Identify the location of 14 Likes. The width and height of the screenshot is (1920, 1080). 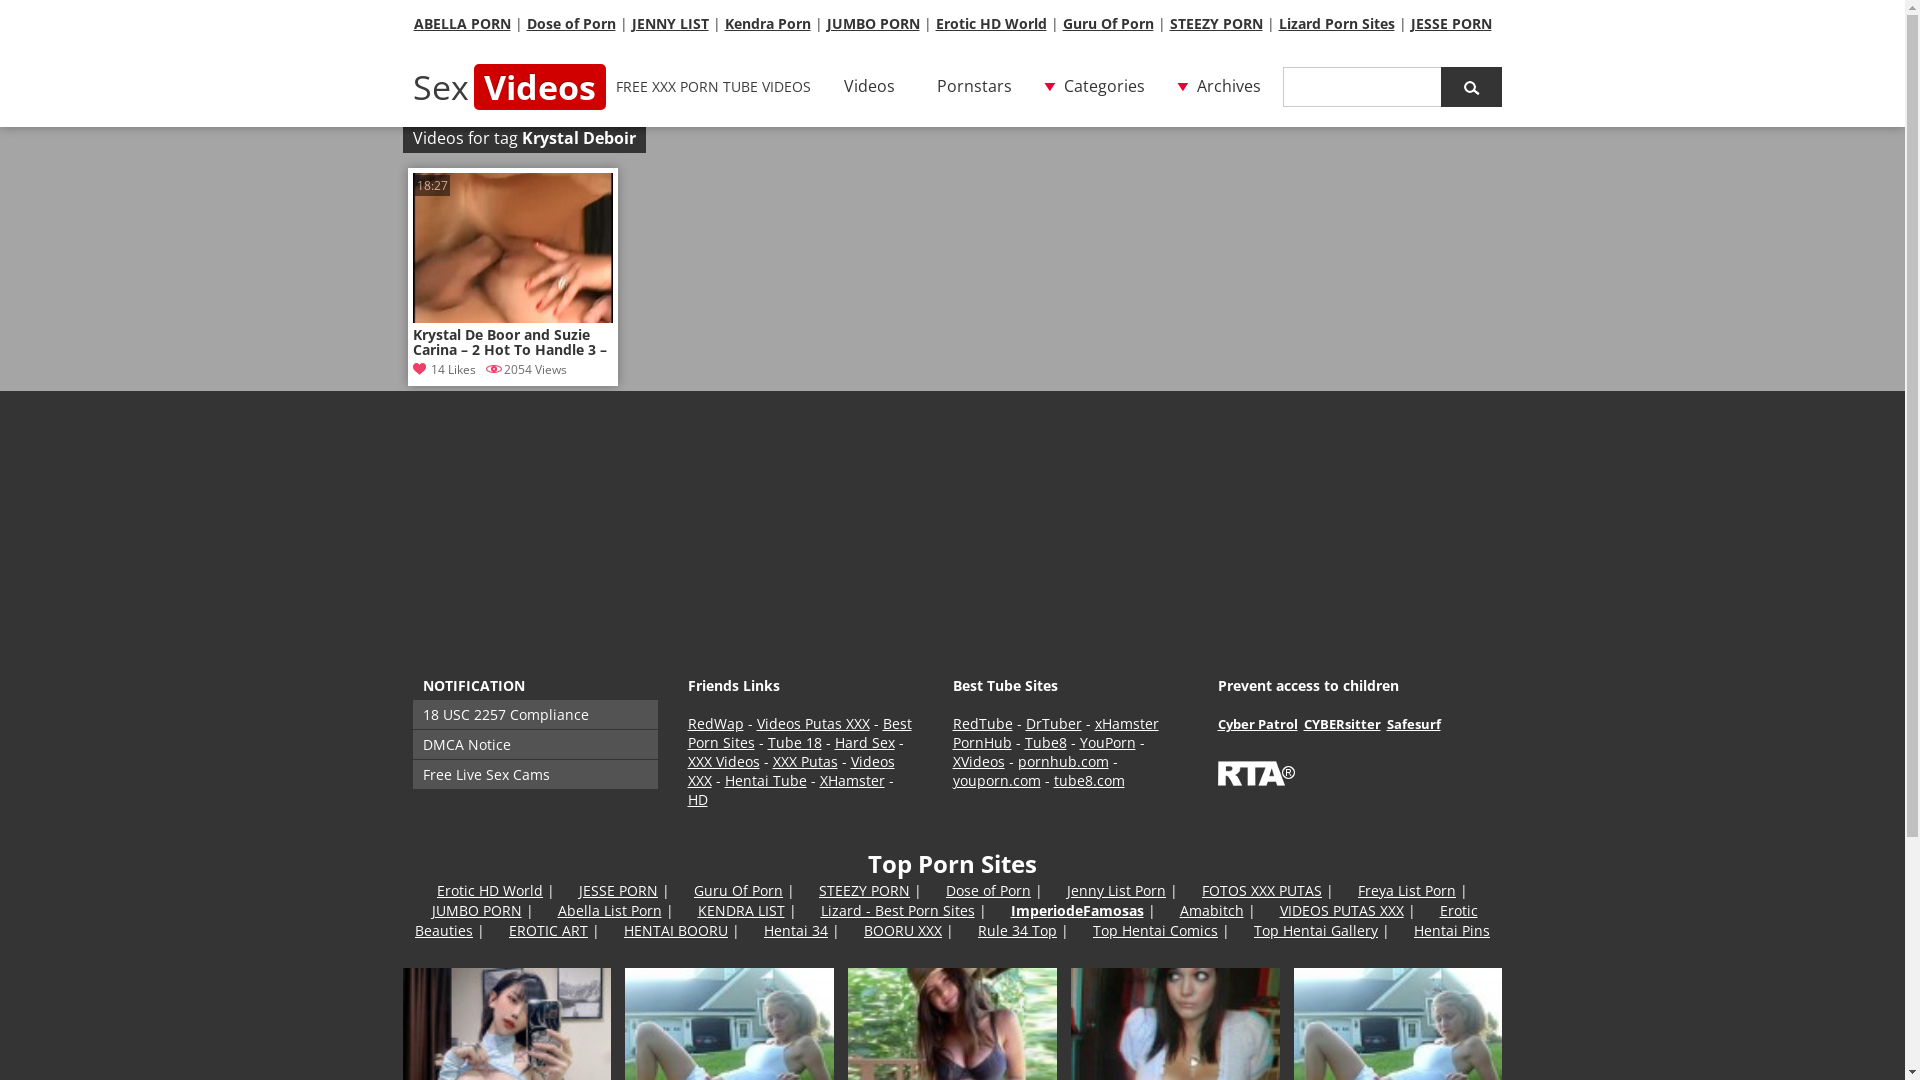
(444, 370).